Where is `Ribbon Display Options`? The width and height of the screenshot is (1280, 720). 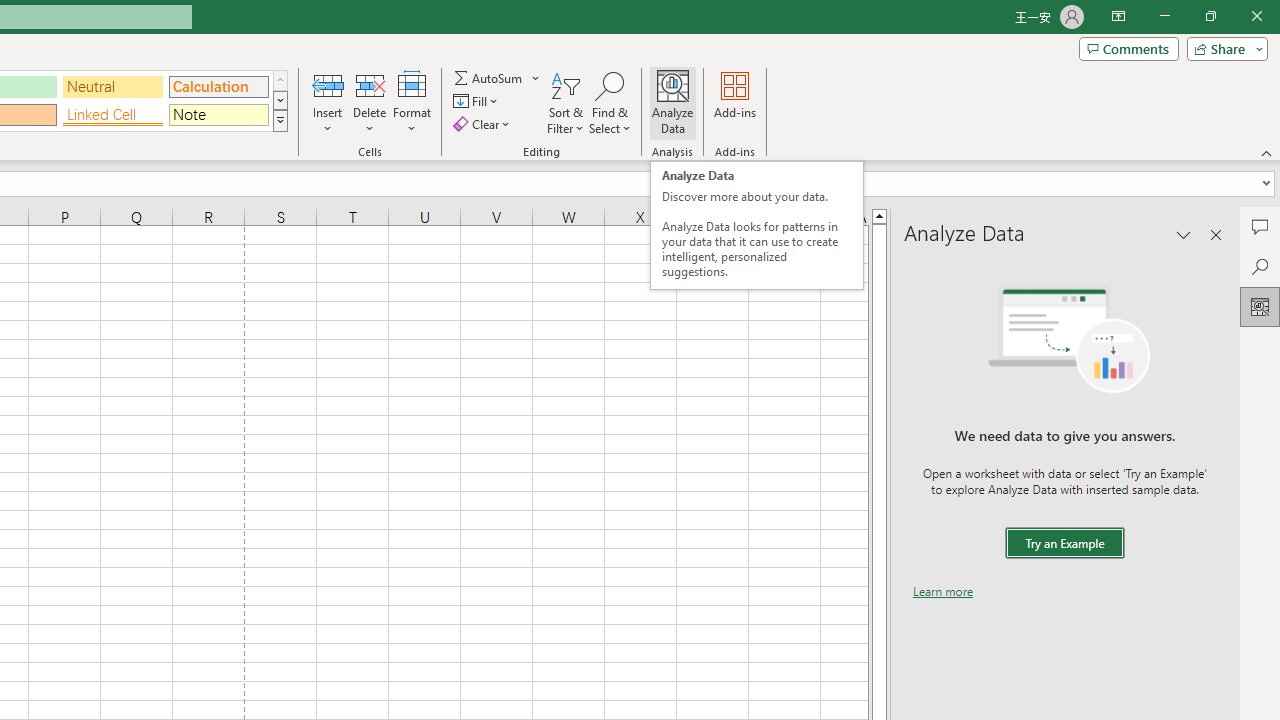 Ribbon Display Options is located at coordinates (1118, 16).